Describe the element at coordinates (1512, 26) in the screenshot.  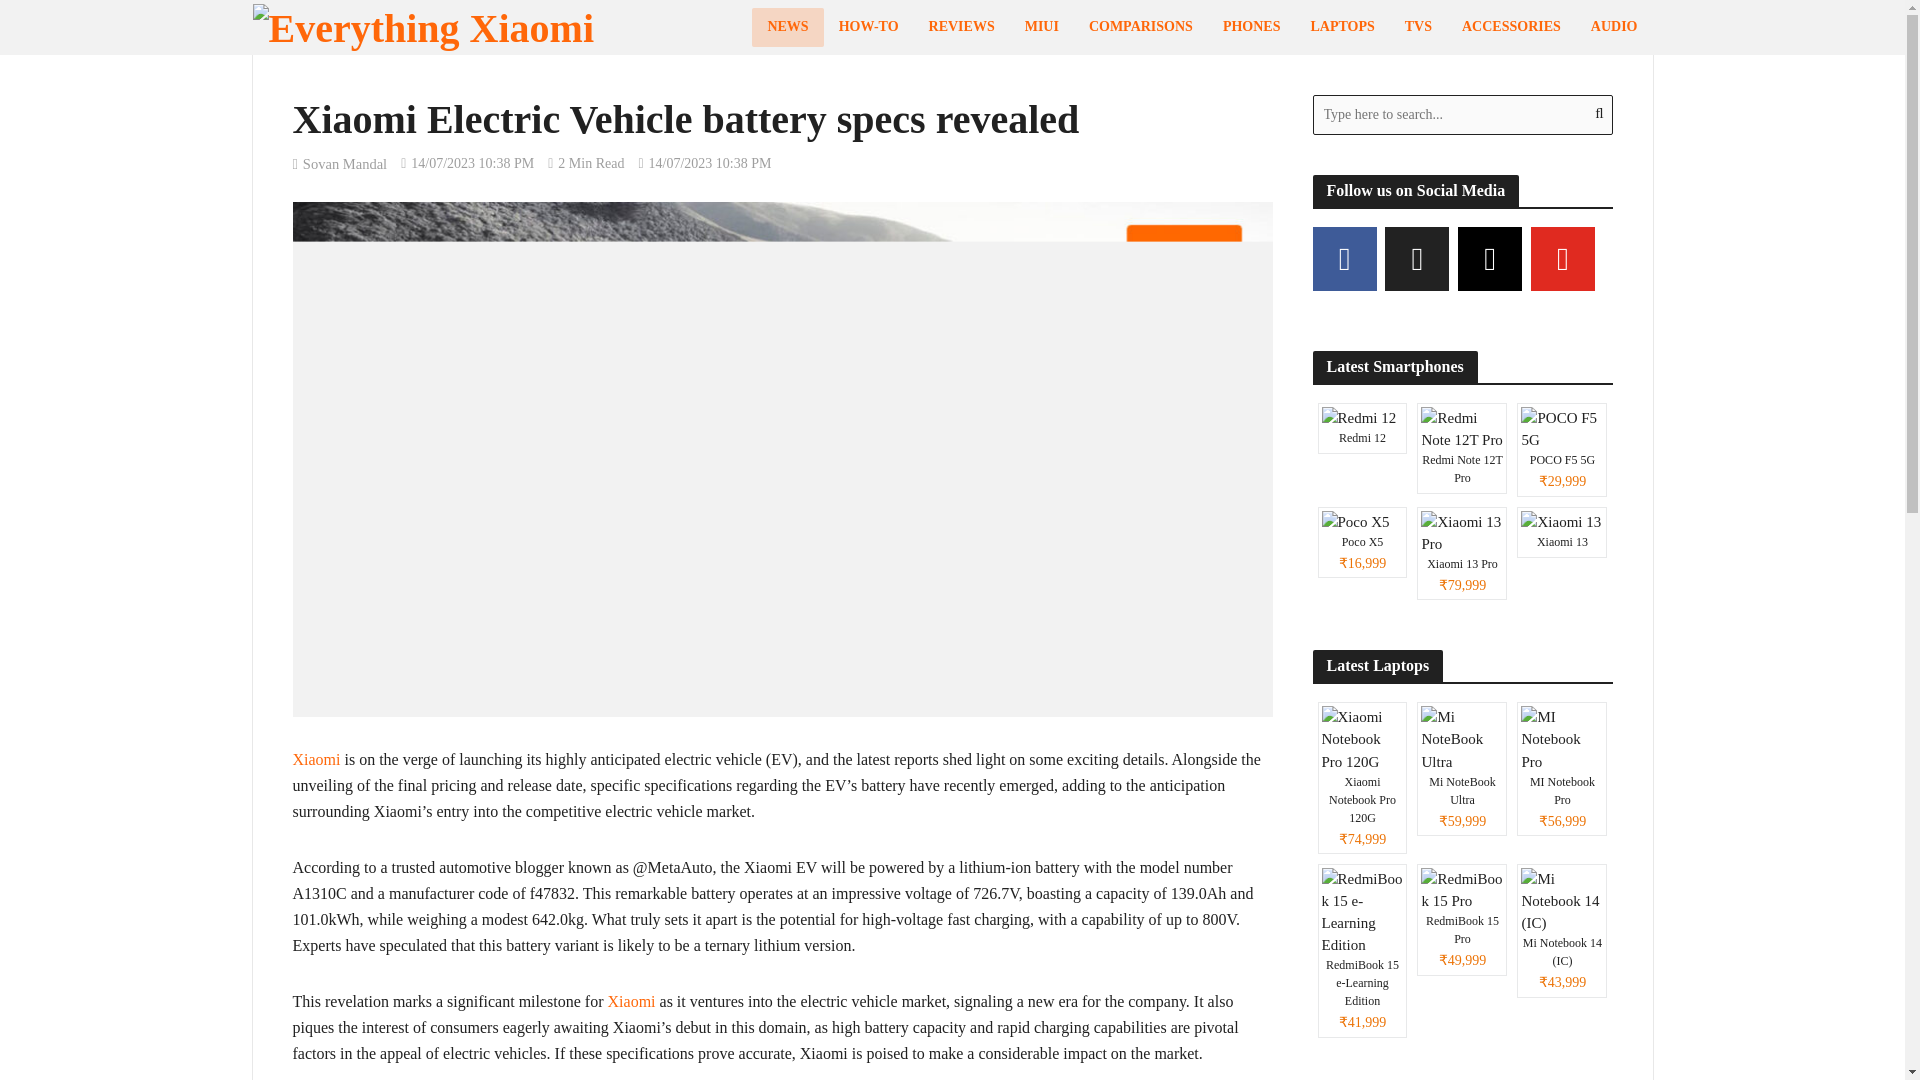
I see `ACCESSORIES` at that location.